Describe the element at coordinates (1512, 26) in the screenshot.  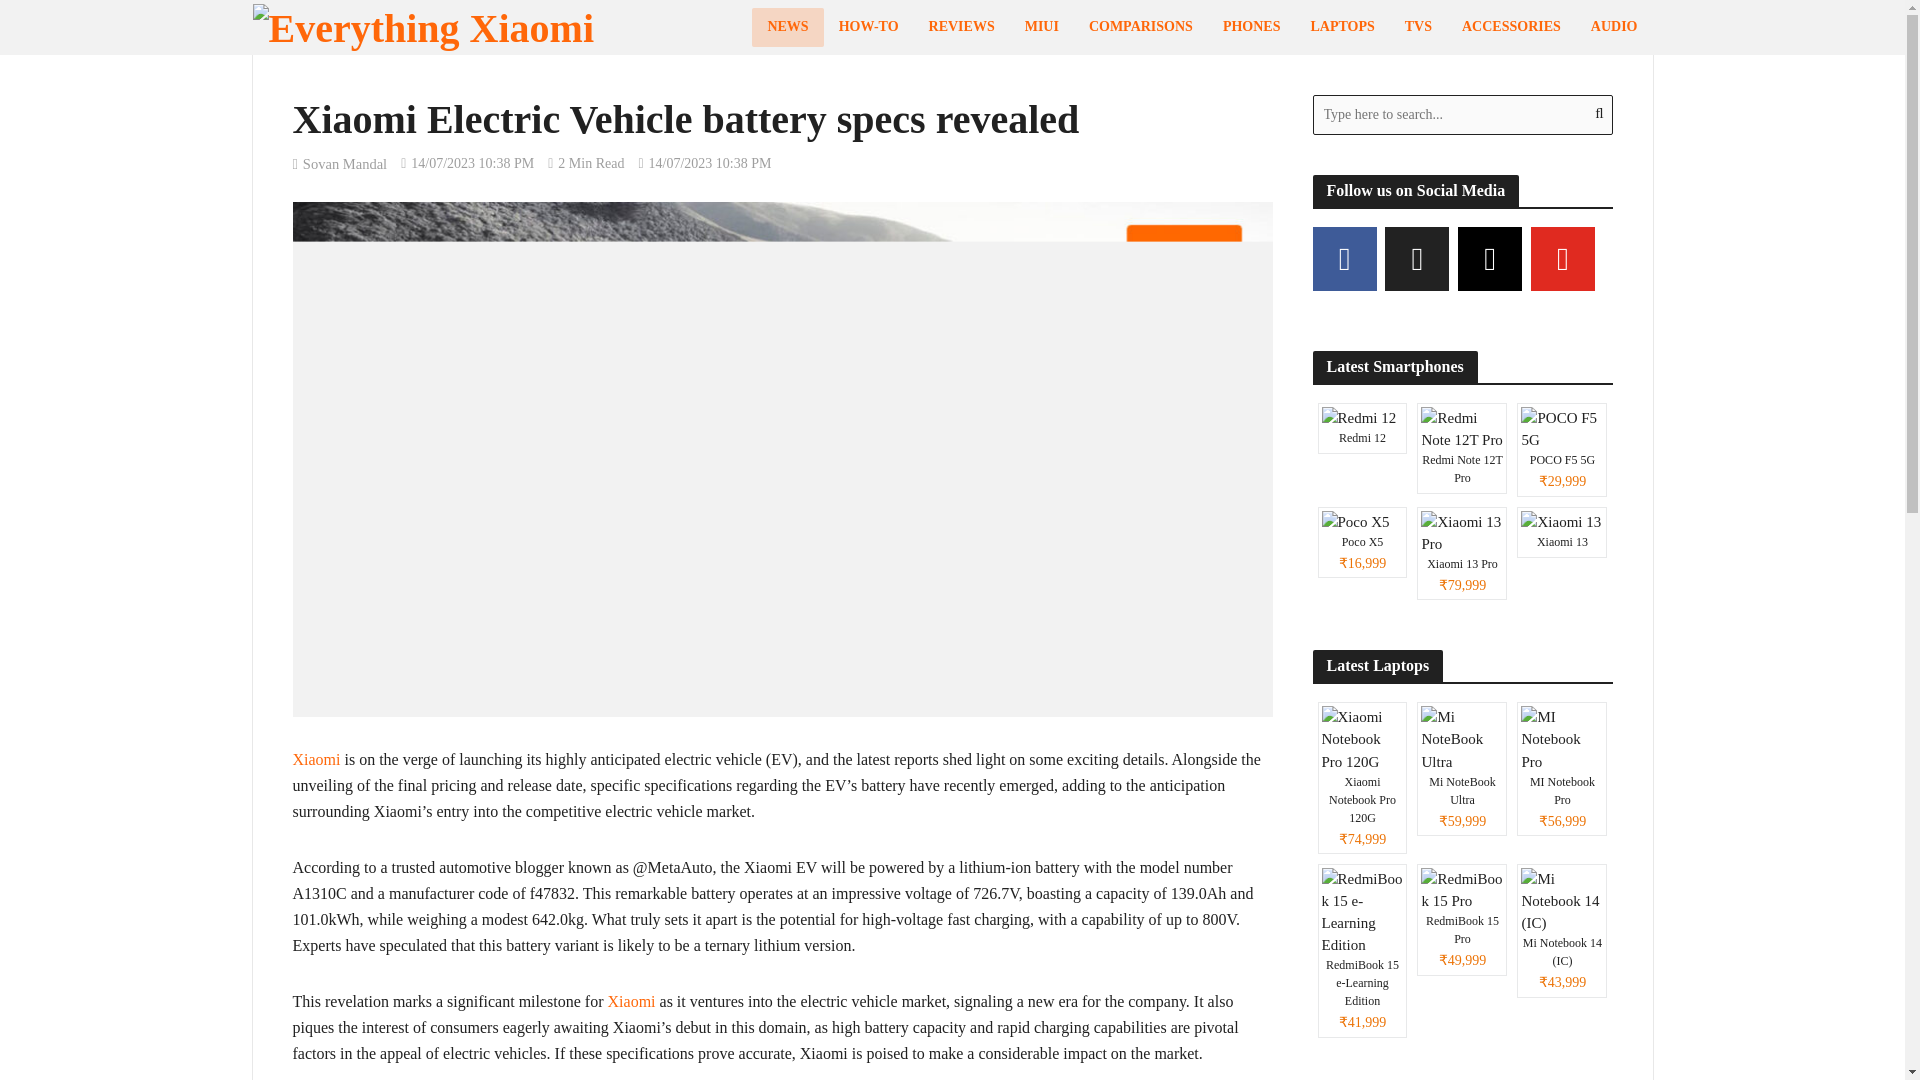
I see `ACCESSORIES` at that location.